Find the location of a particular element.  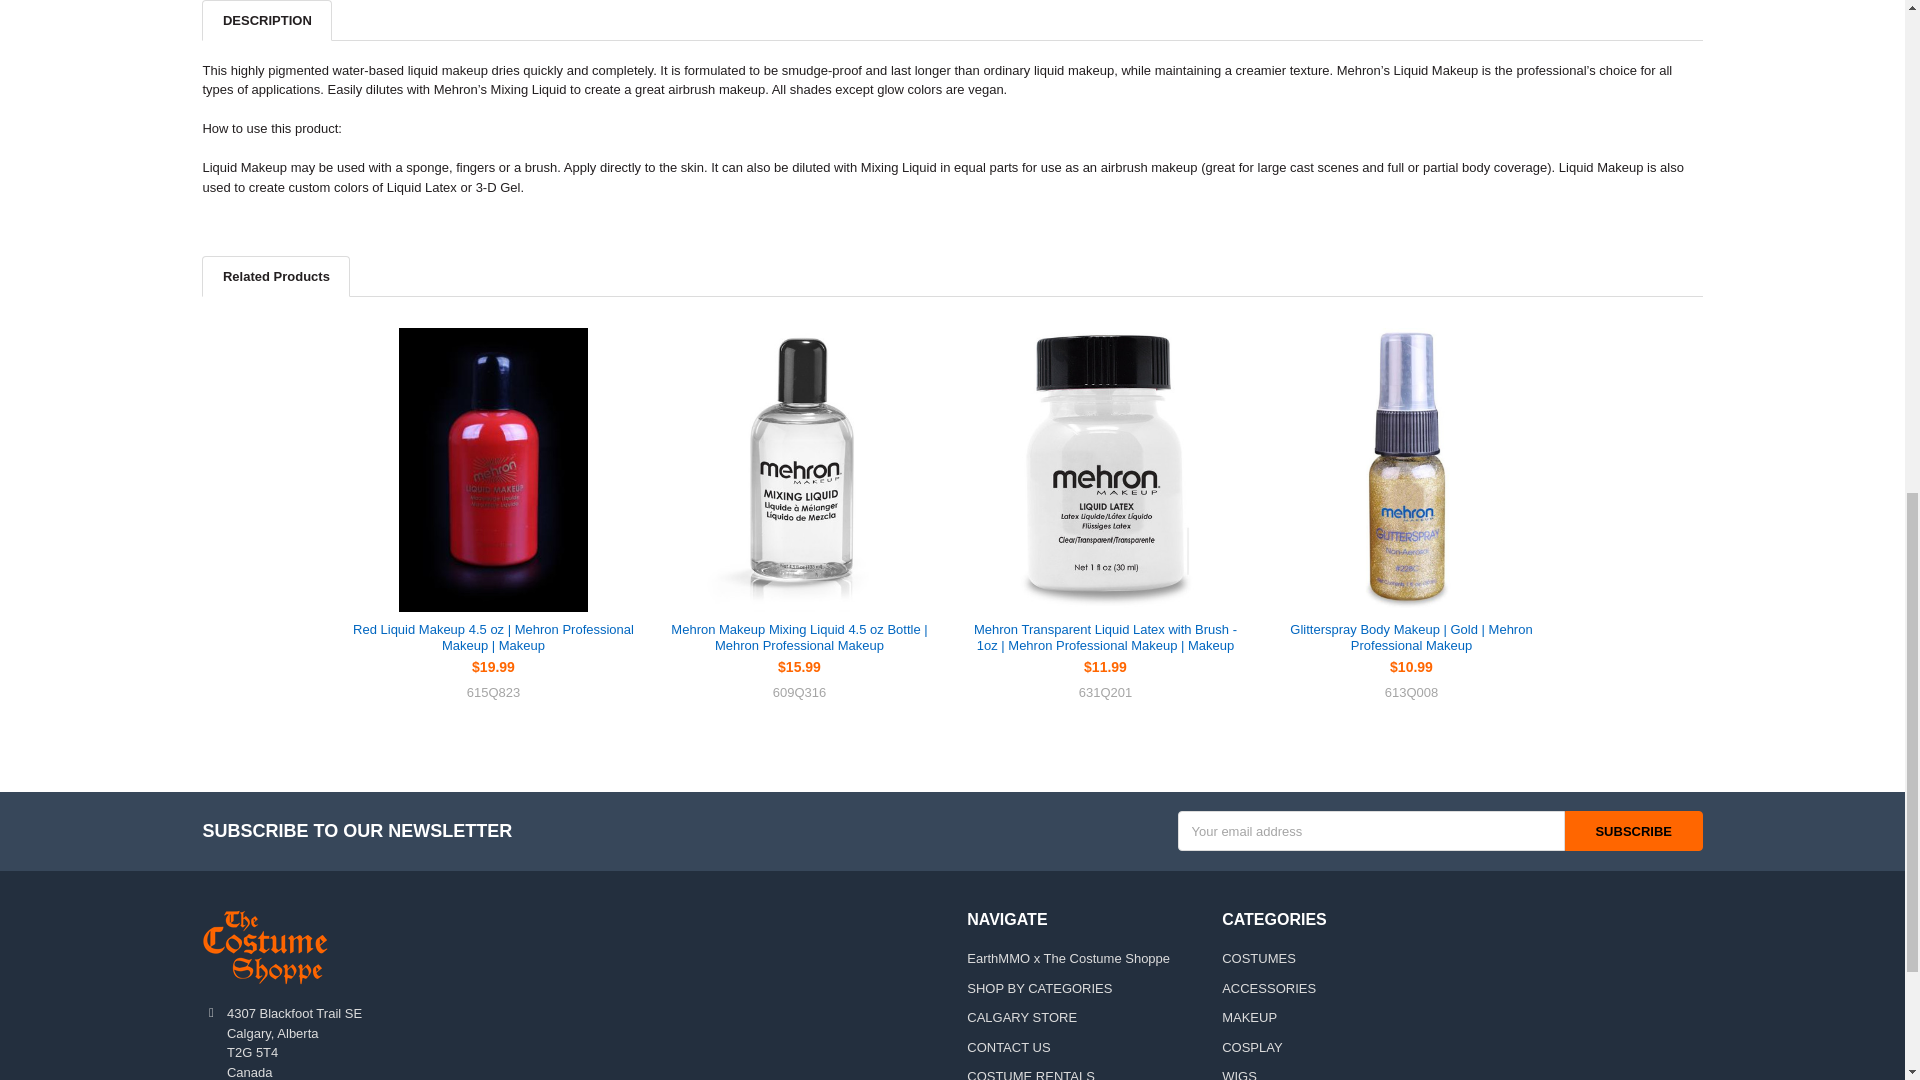

Mehron Makeup Mixing Liquid 4.5 oz is located at coordinates (798, 470).